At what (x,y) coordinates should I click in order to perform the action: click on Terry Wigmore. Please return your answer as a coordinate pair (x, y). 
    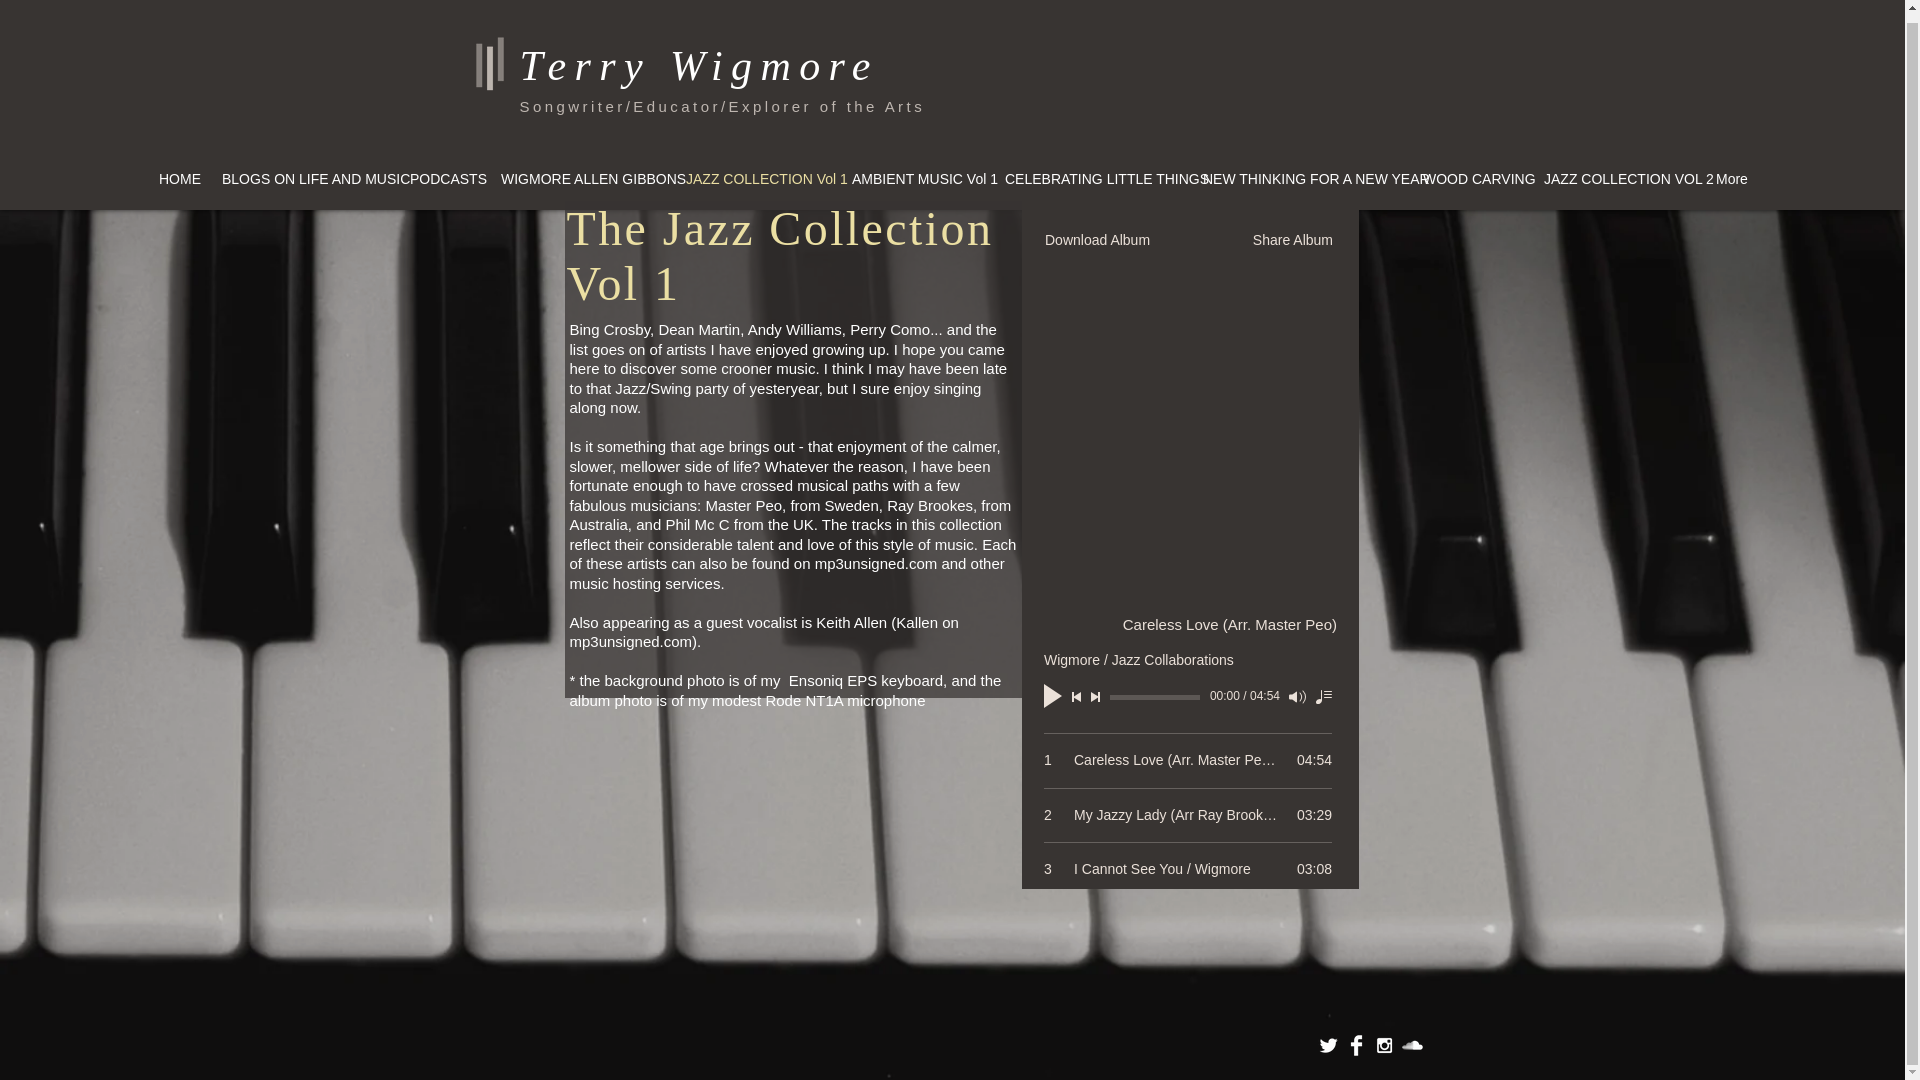
    Looking at the image, I should click on (700, 66).